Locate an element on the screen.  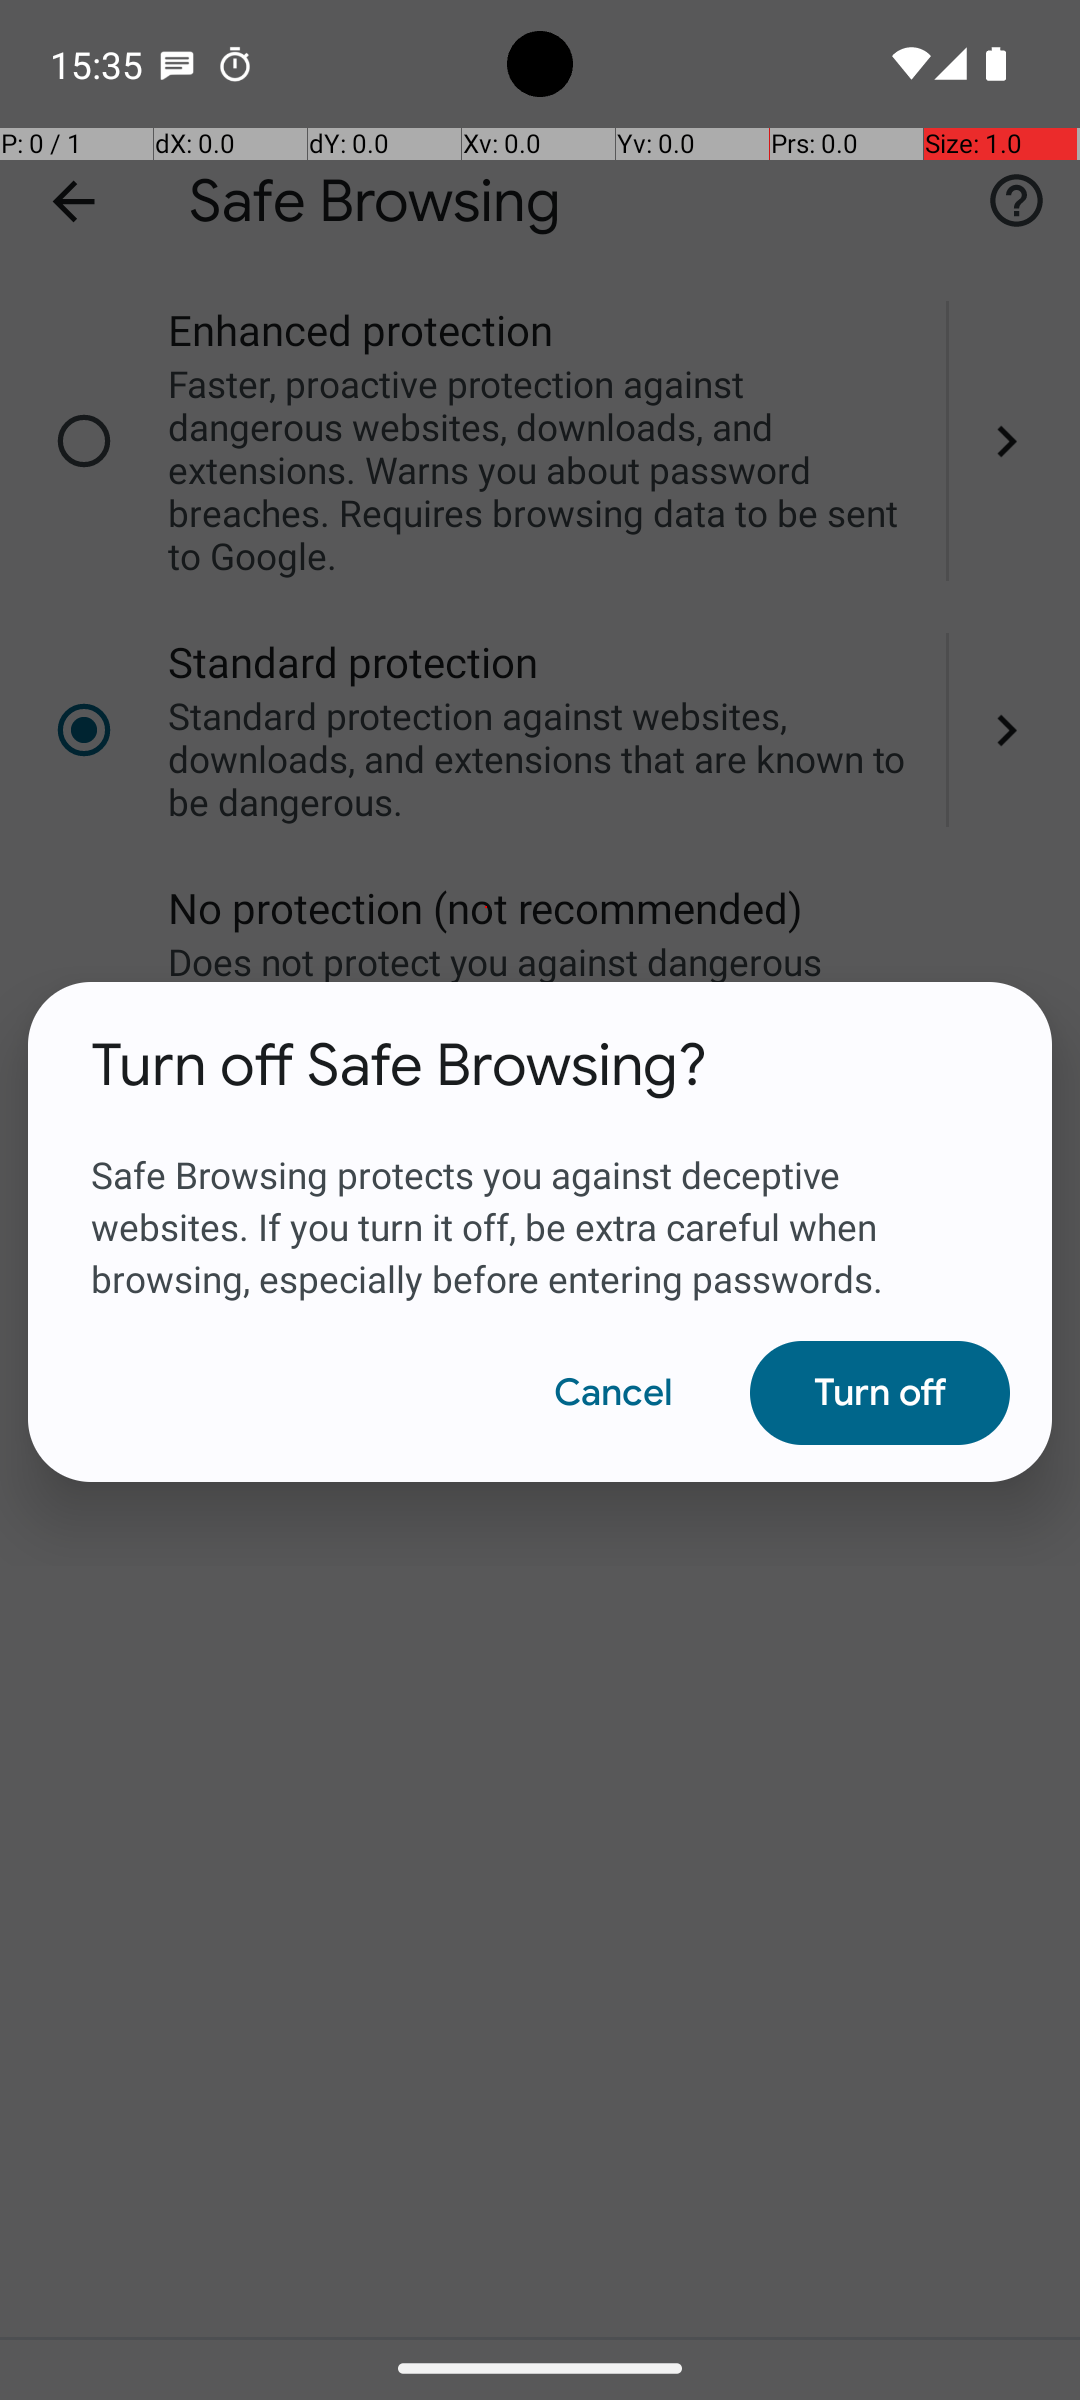
Safe Browsing protects you against deceptive websites. If you turn it off, be extra careful when browsing, especially before entering passwords. is located at coordinates (540, 1203).